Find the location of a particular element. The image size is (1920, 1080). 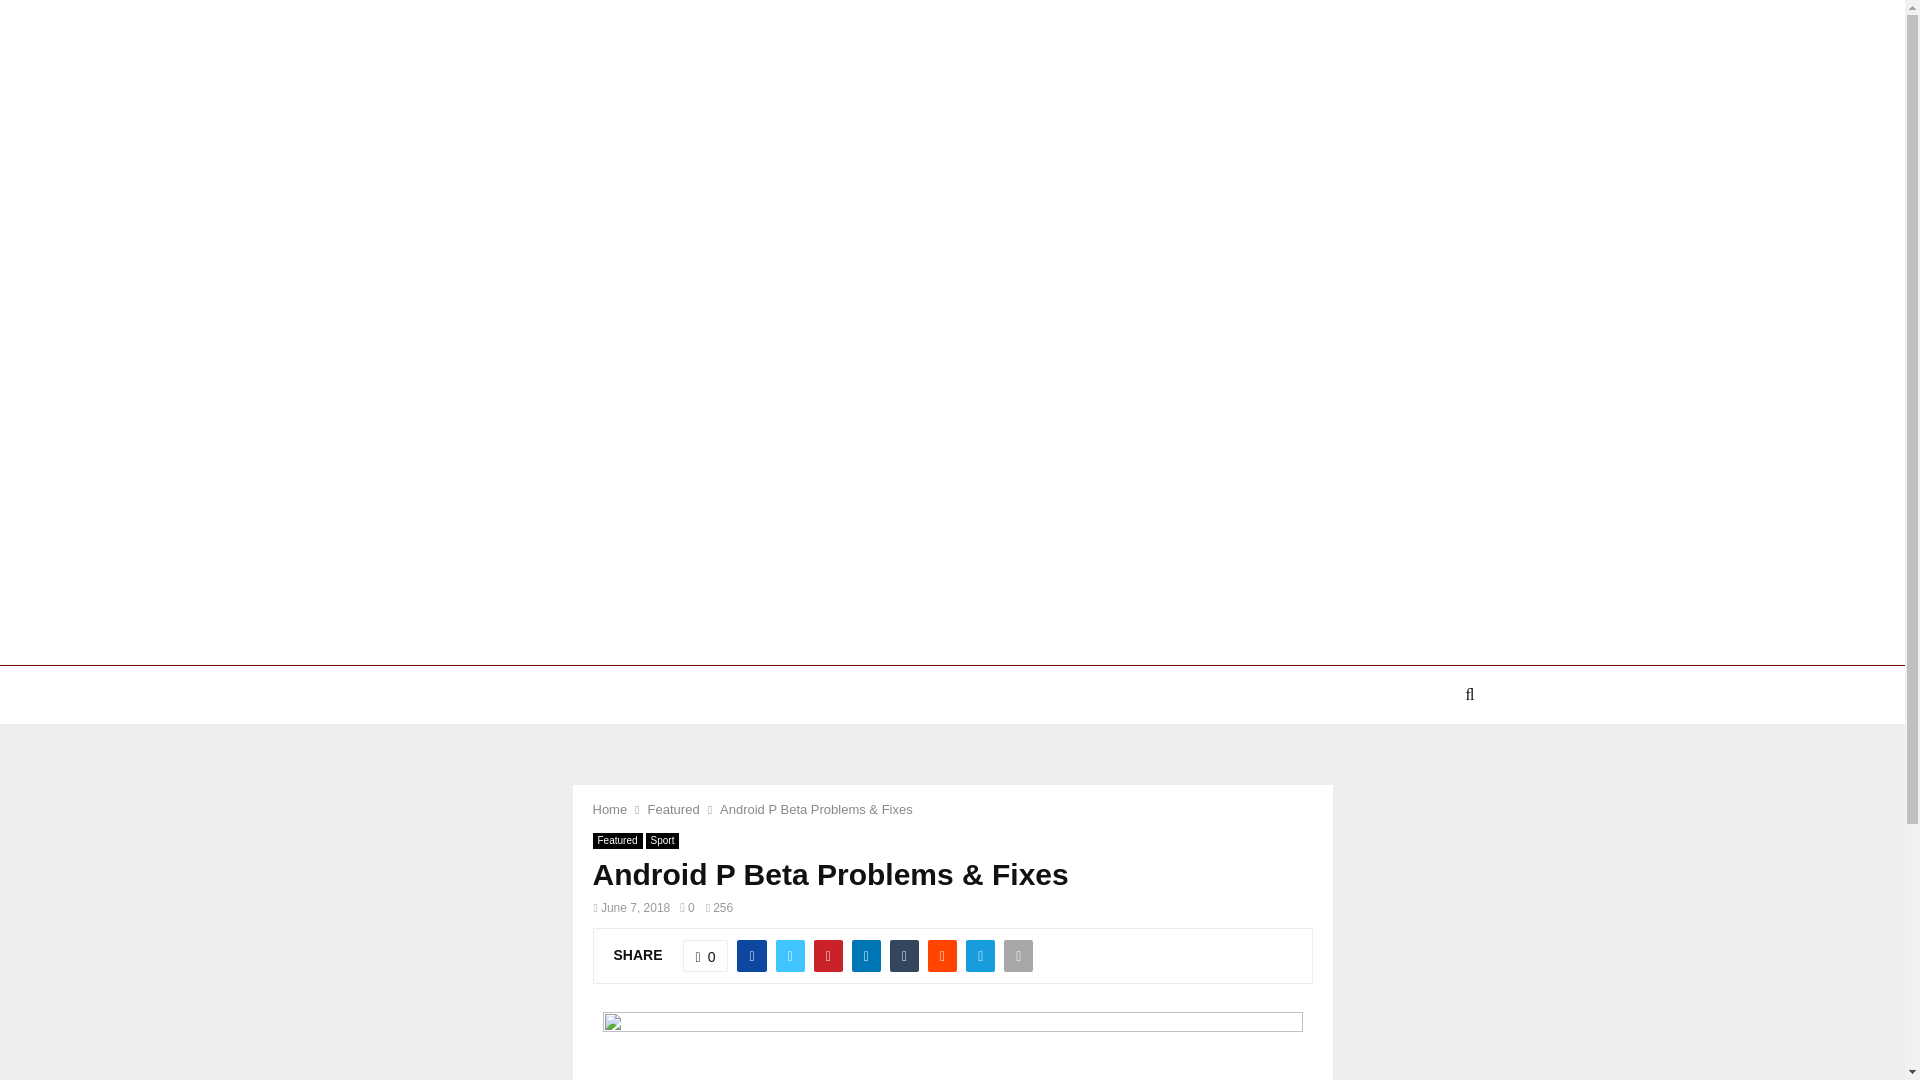

0 is located at coordinates (706, 956).